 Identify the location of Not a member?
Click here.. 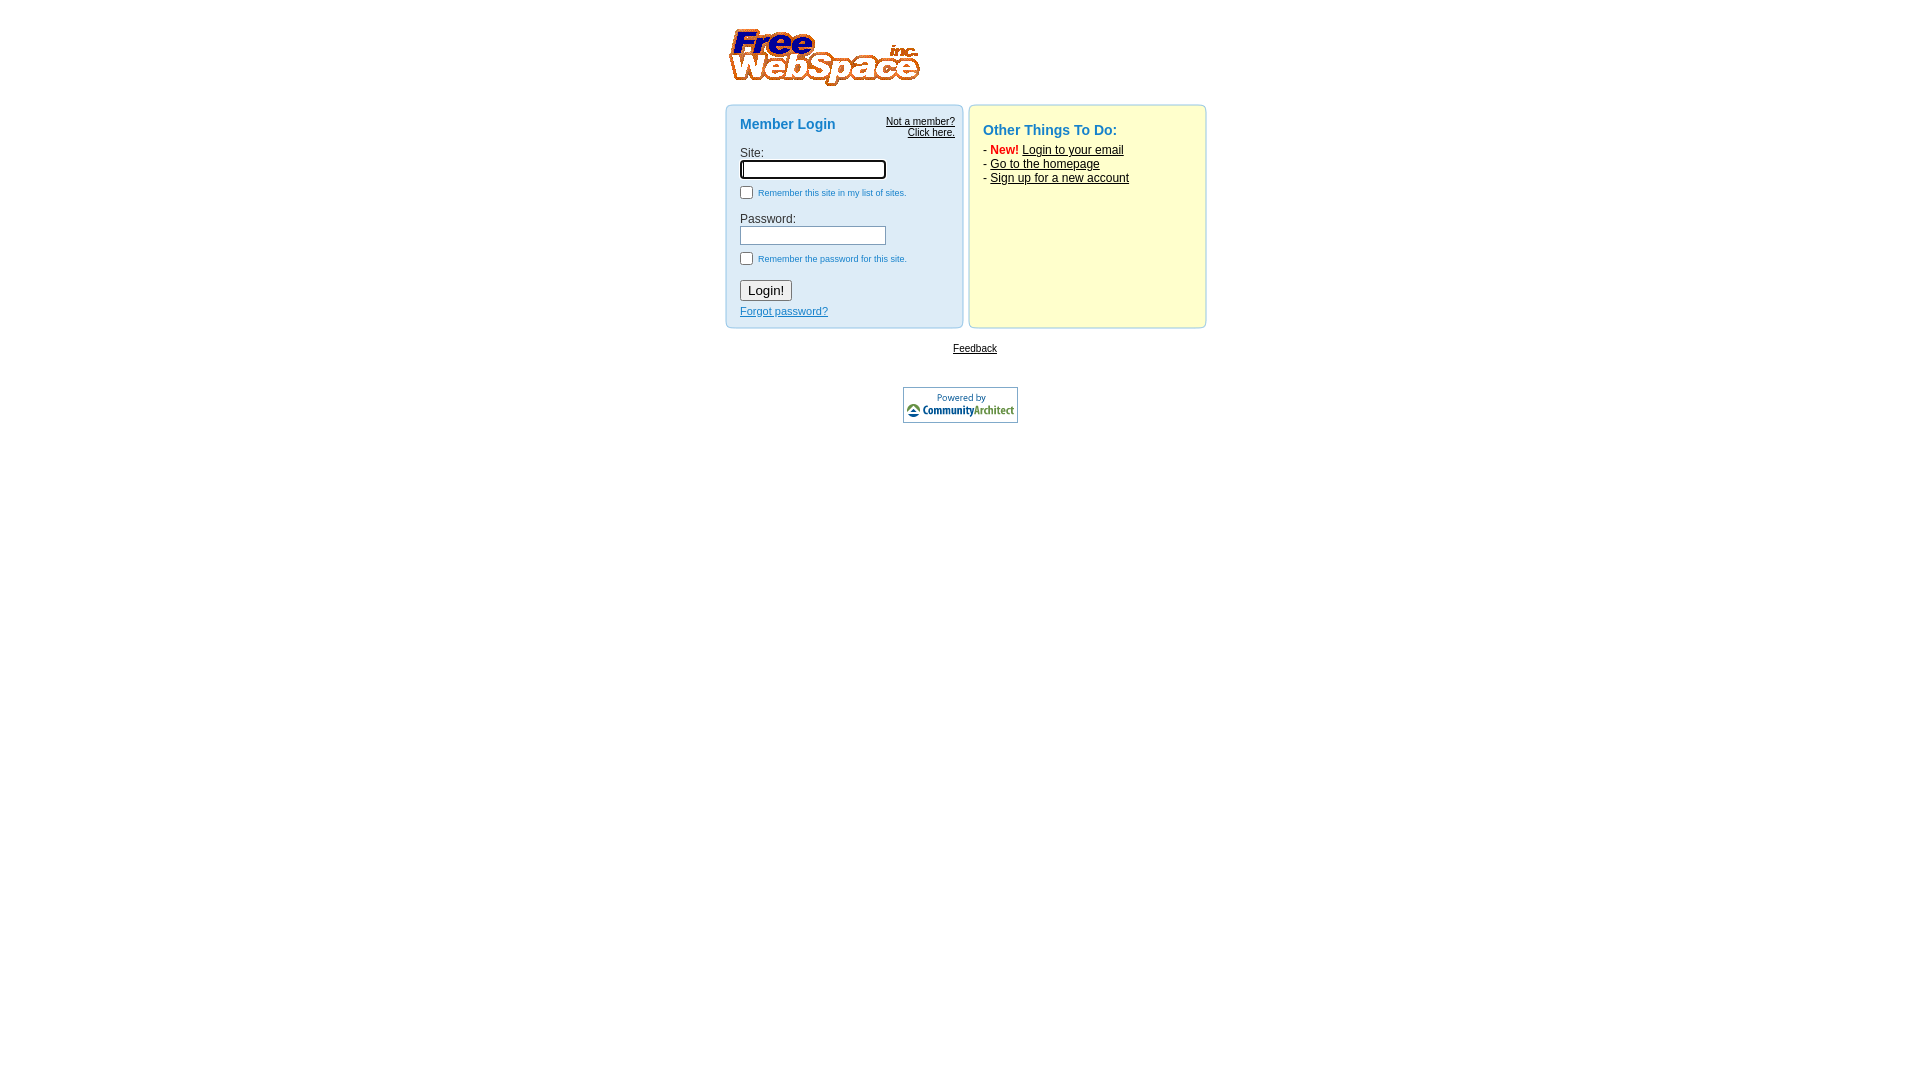
(920, 127).